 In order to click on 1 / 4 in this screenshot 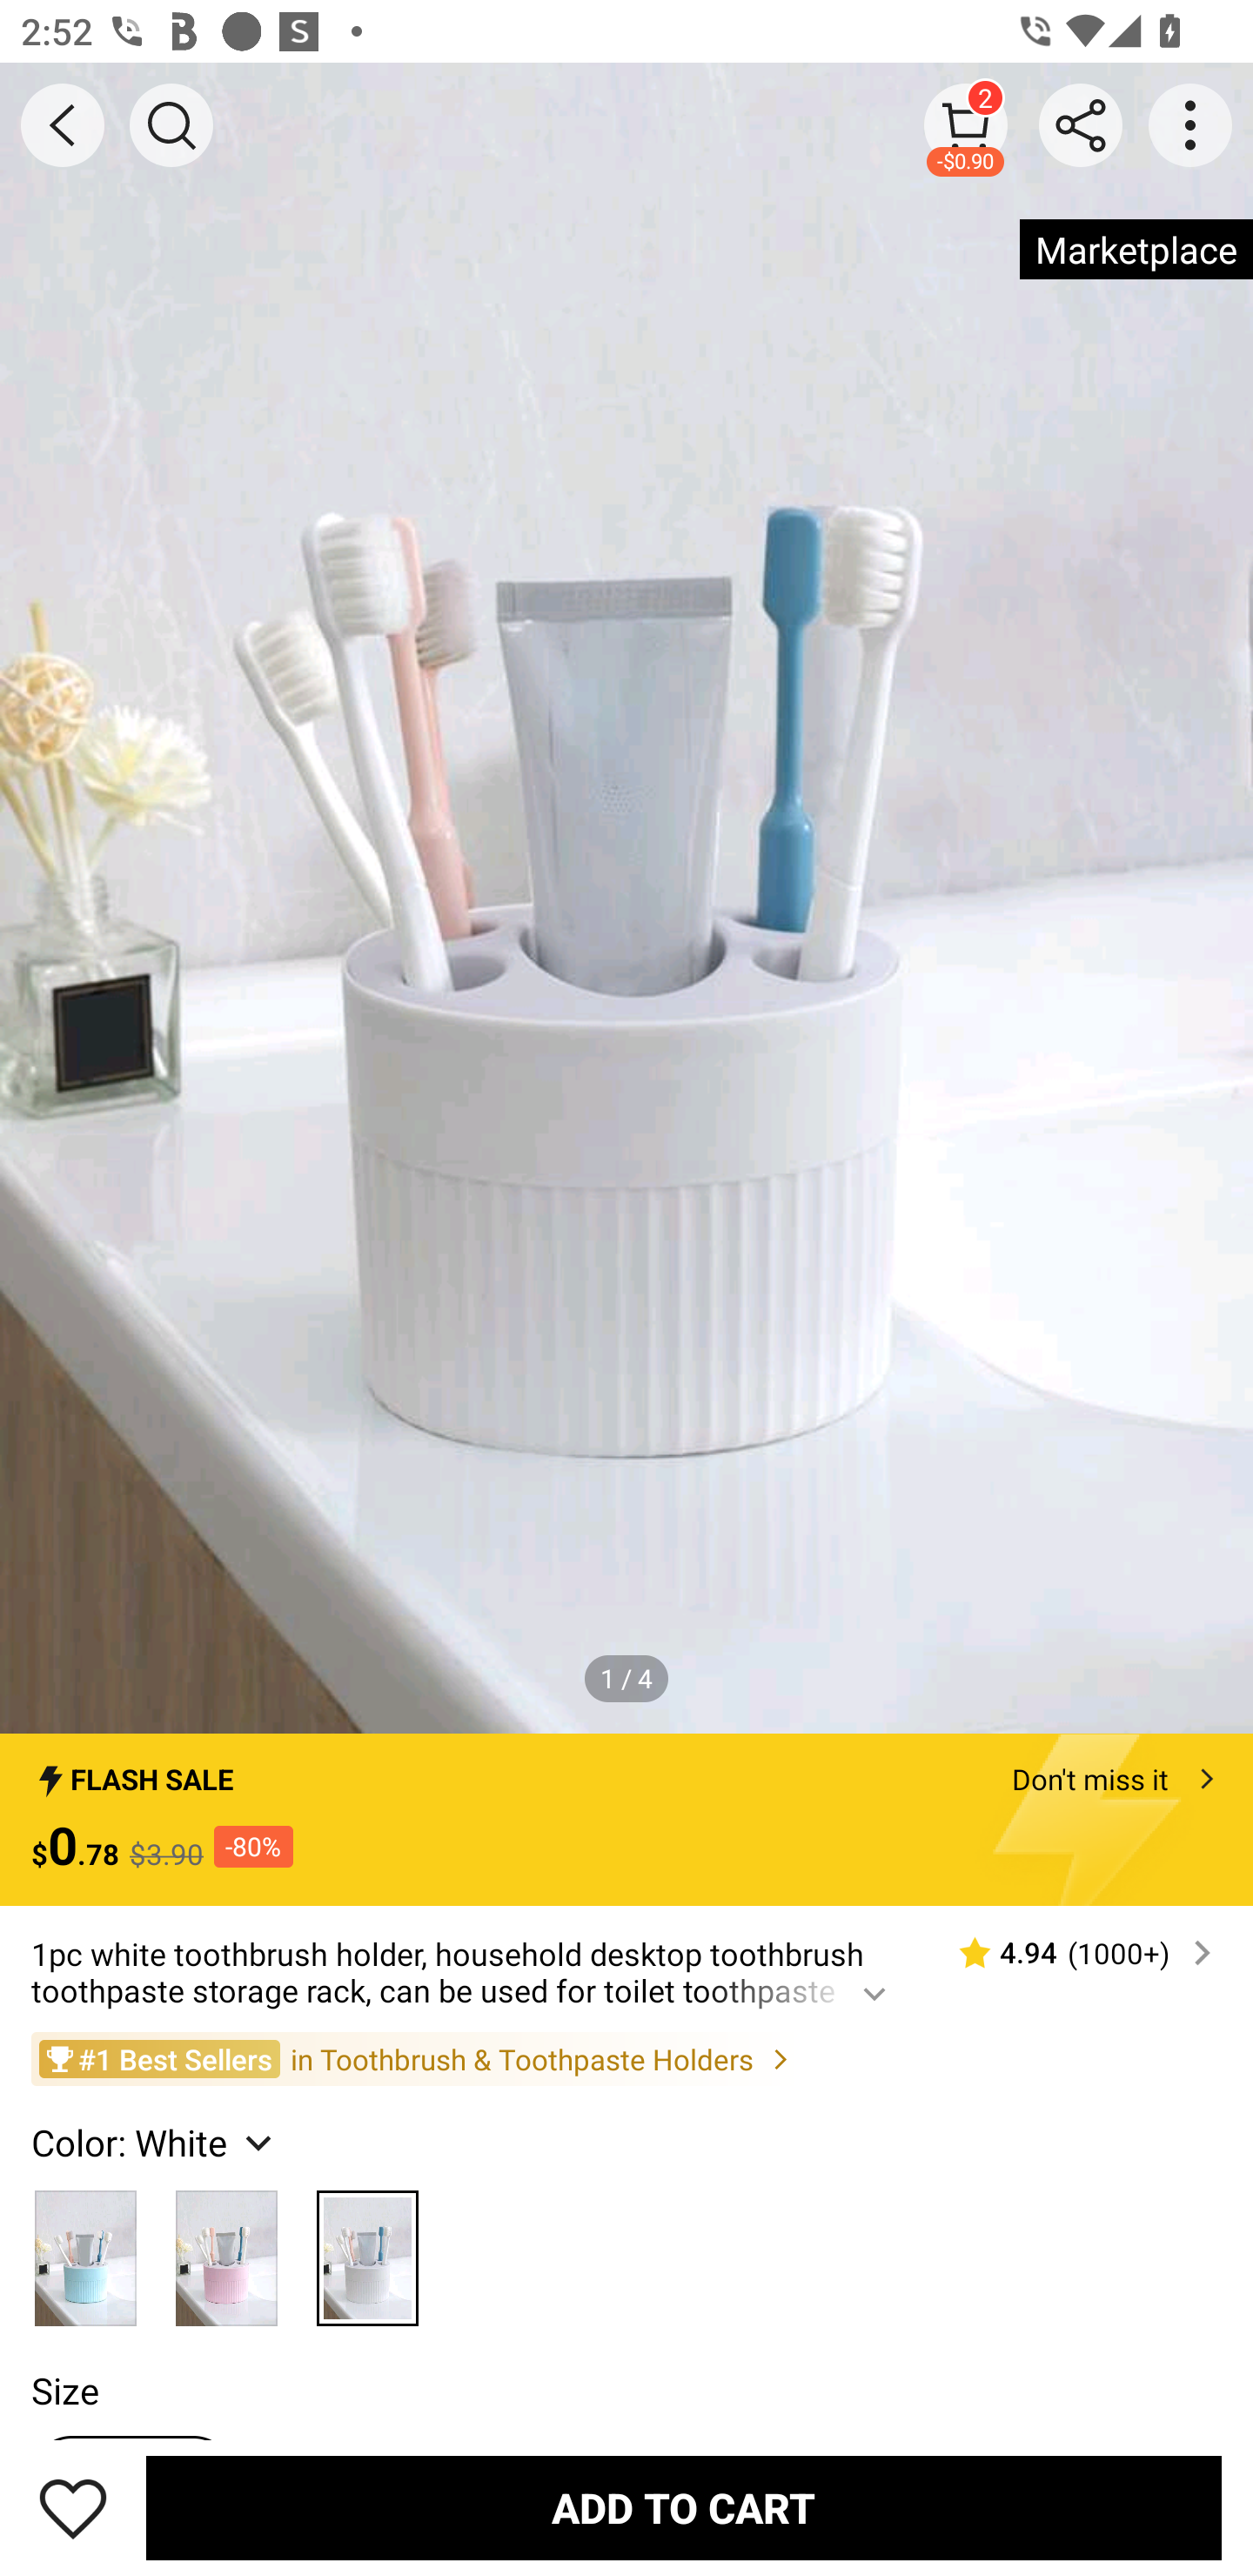, I will do `click(626, 1678)`.